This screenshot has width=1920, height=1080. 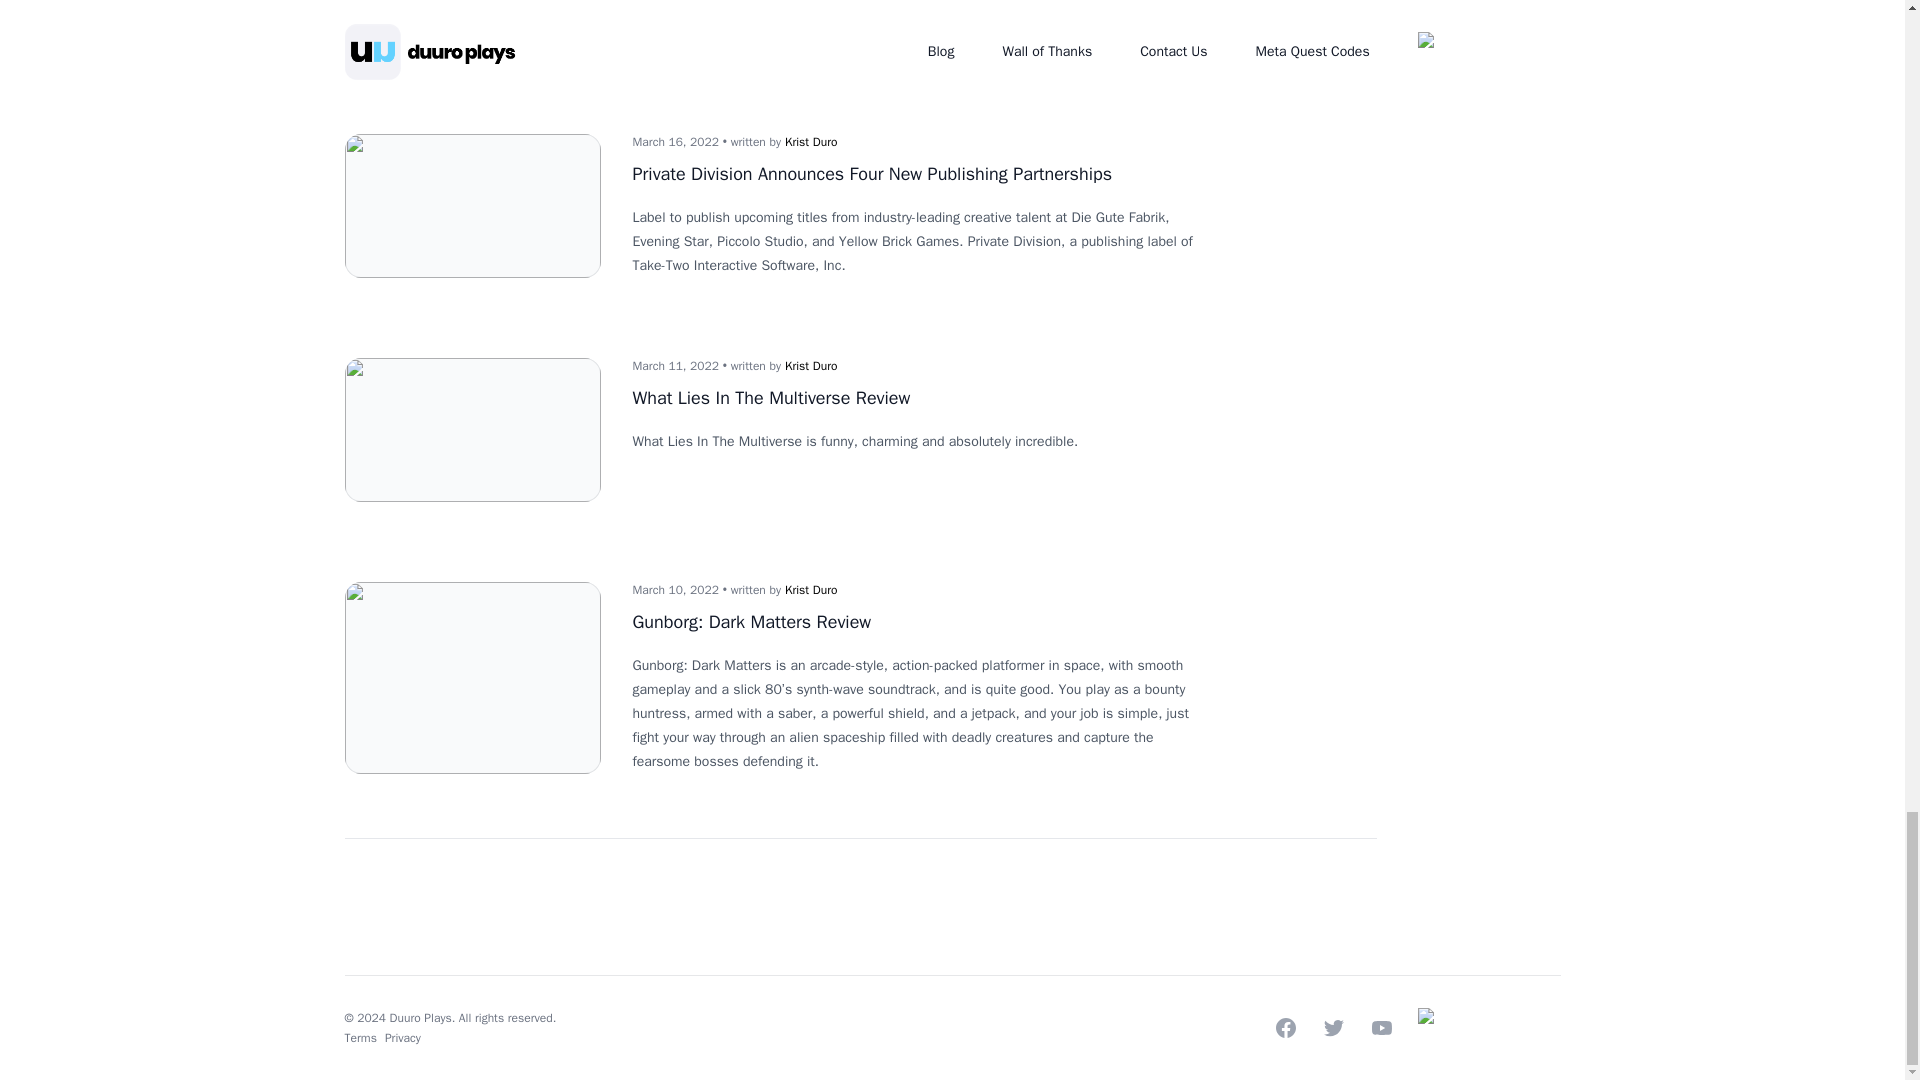 What do you see at coordinates (770, 398) in the screenshot?
I see `What Lies In The Multiverse Review` at bounding box center [770, 398].